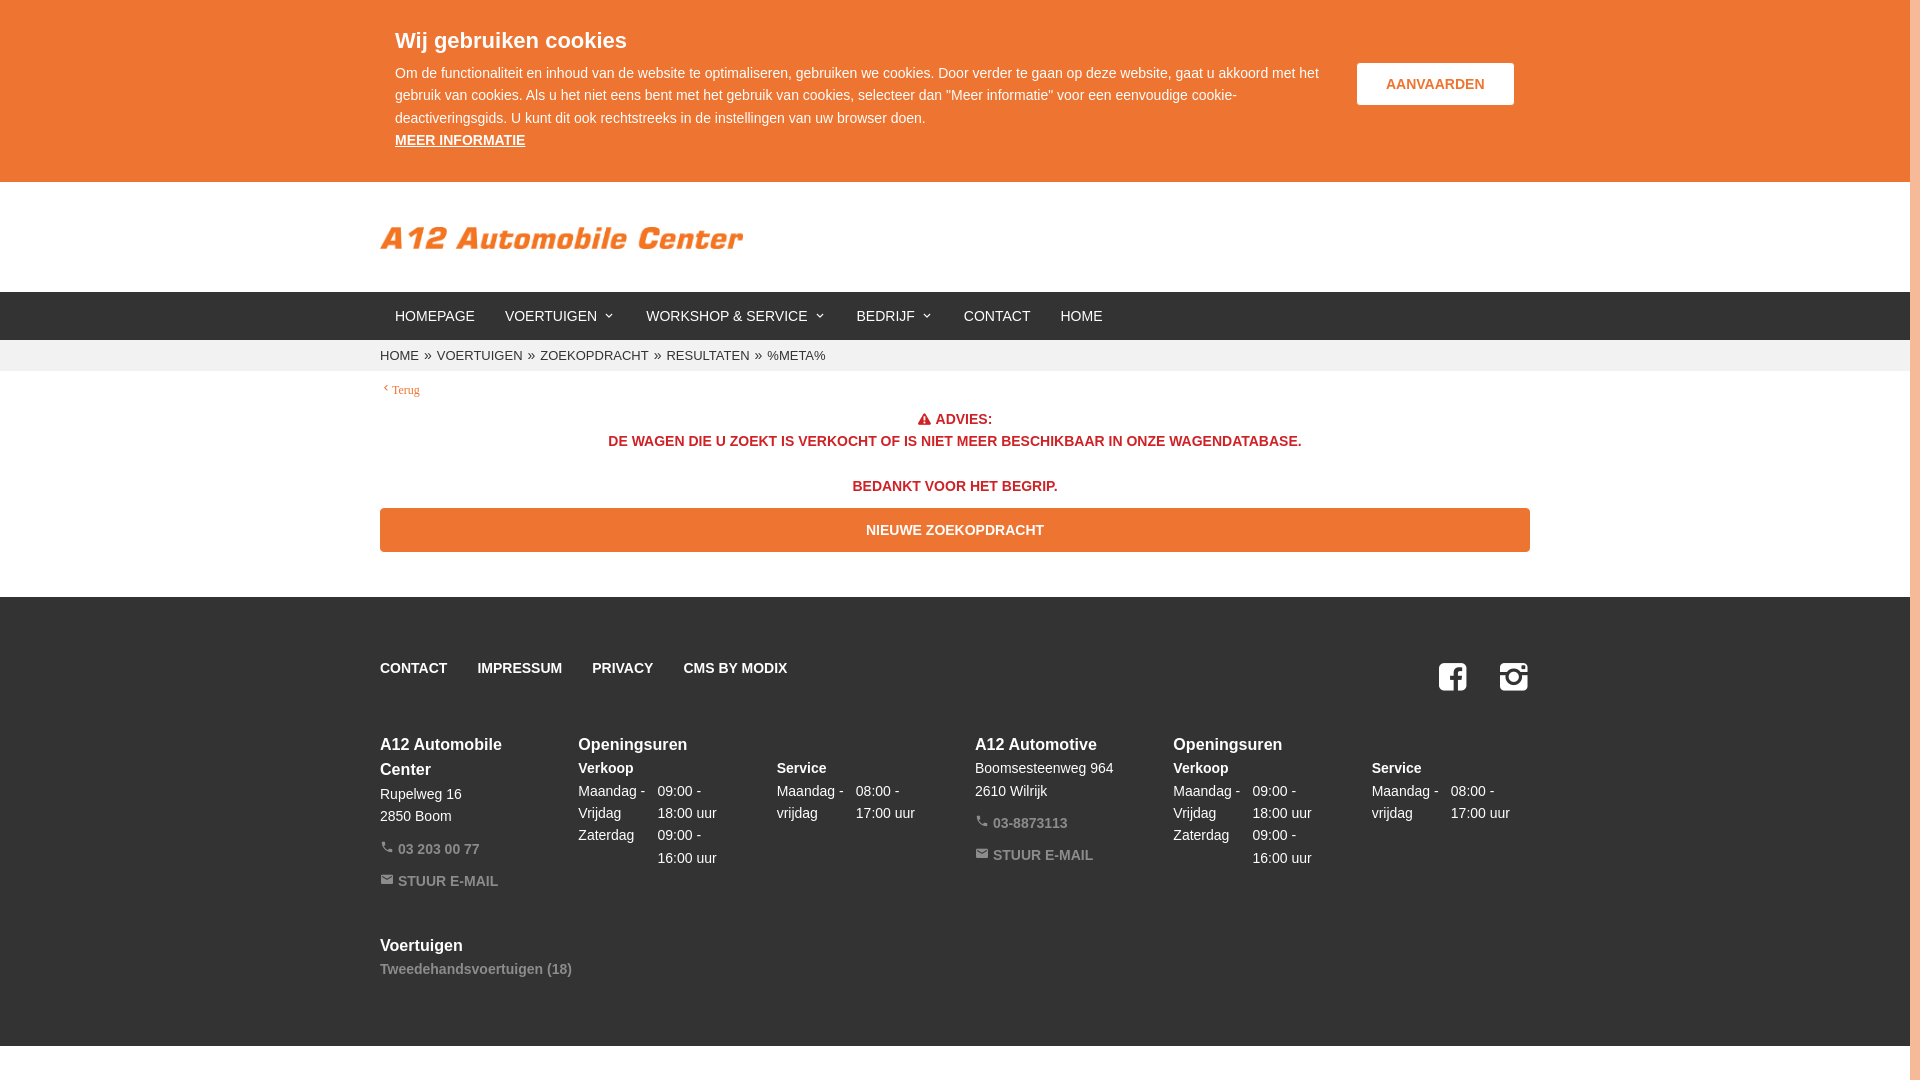 The height and width of the screenshot is (1080, 1920). Describe the element at coordinates (1022, 823) in the screenshot. I see `03-8873113` at that location.